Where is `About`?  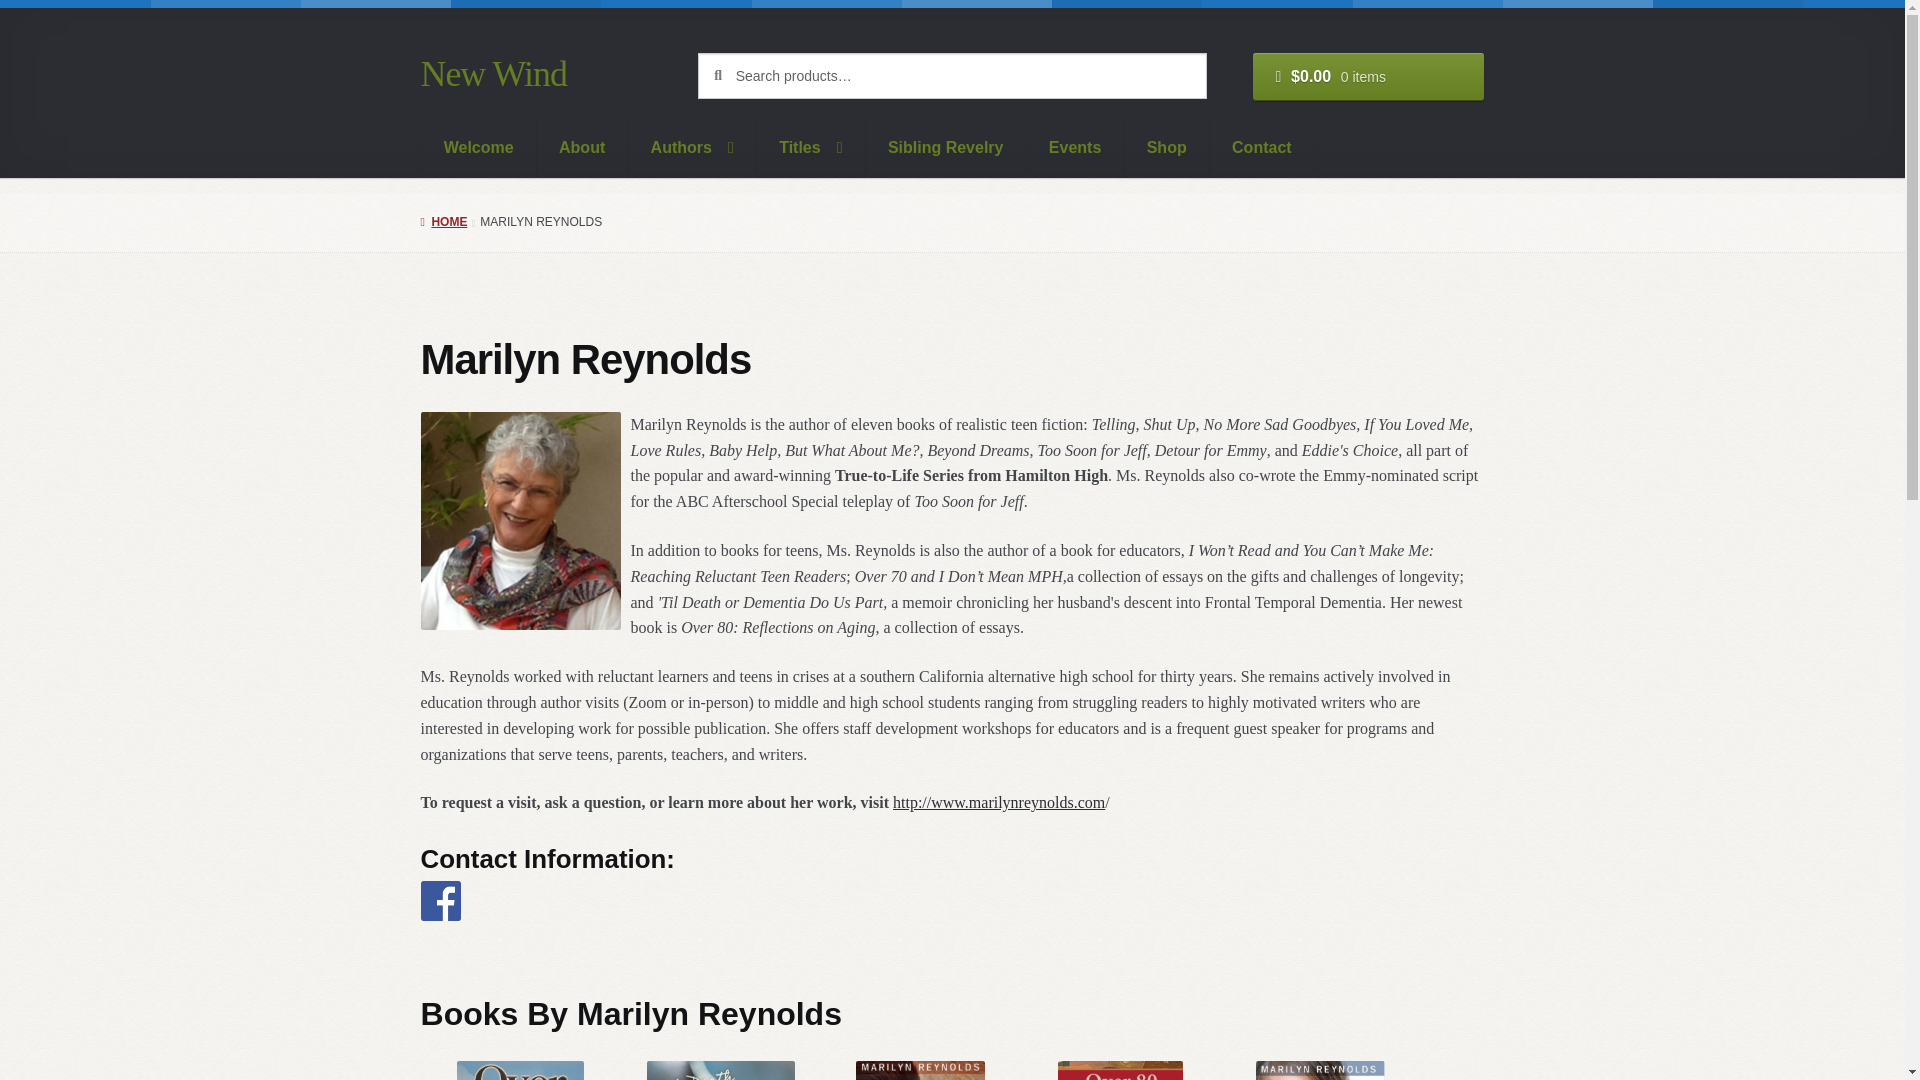 About is located at coordinates (583, 148).